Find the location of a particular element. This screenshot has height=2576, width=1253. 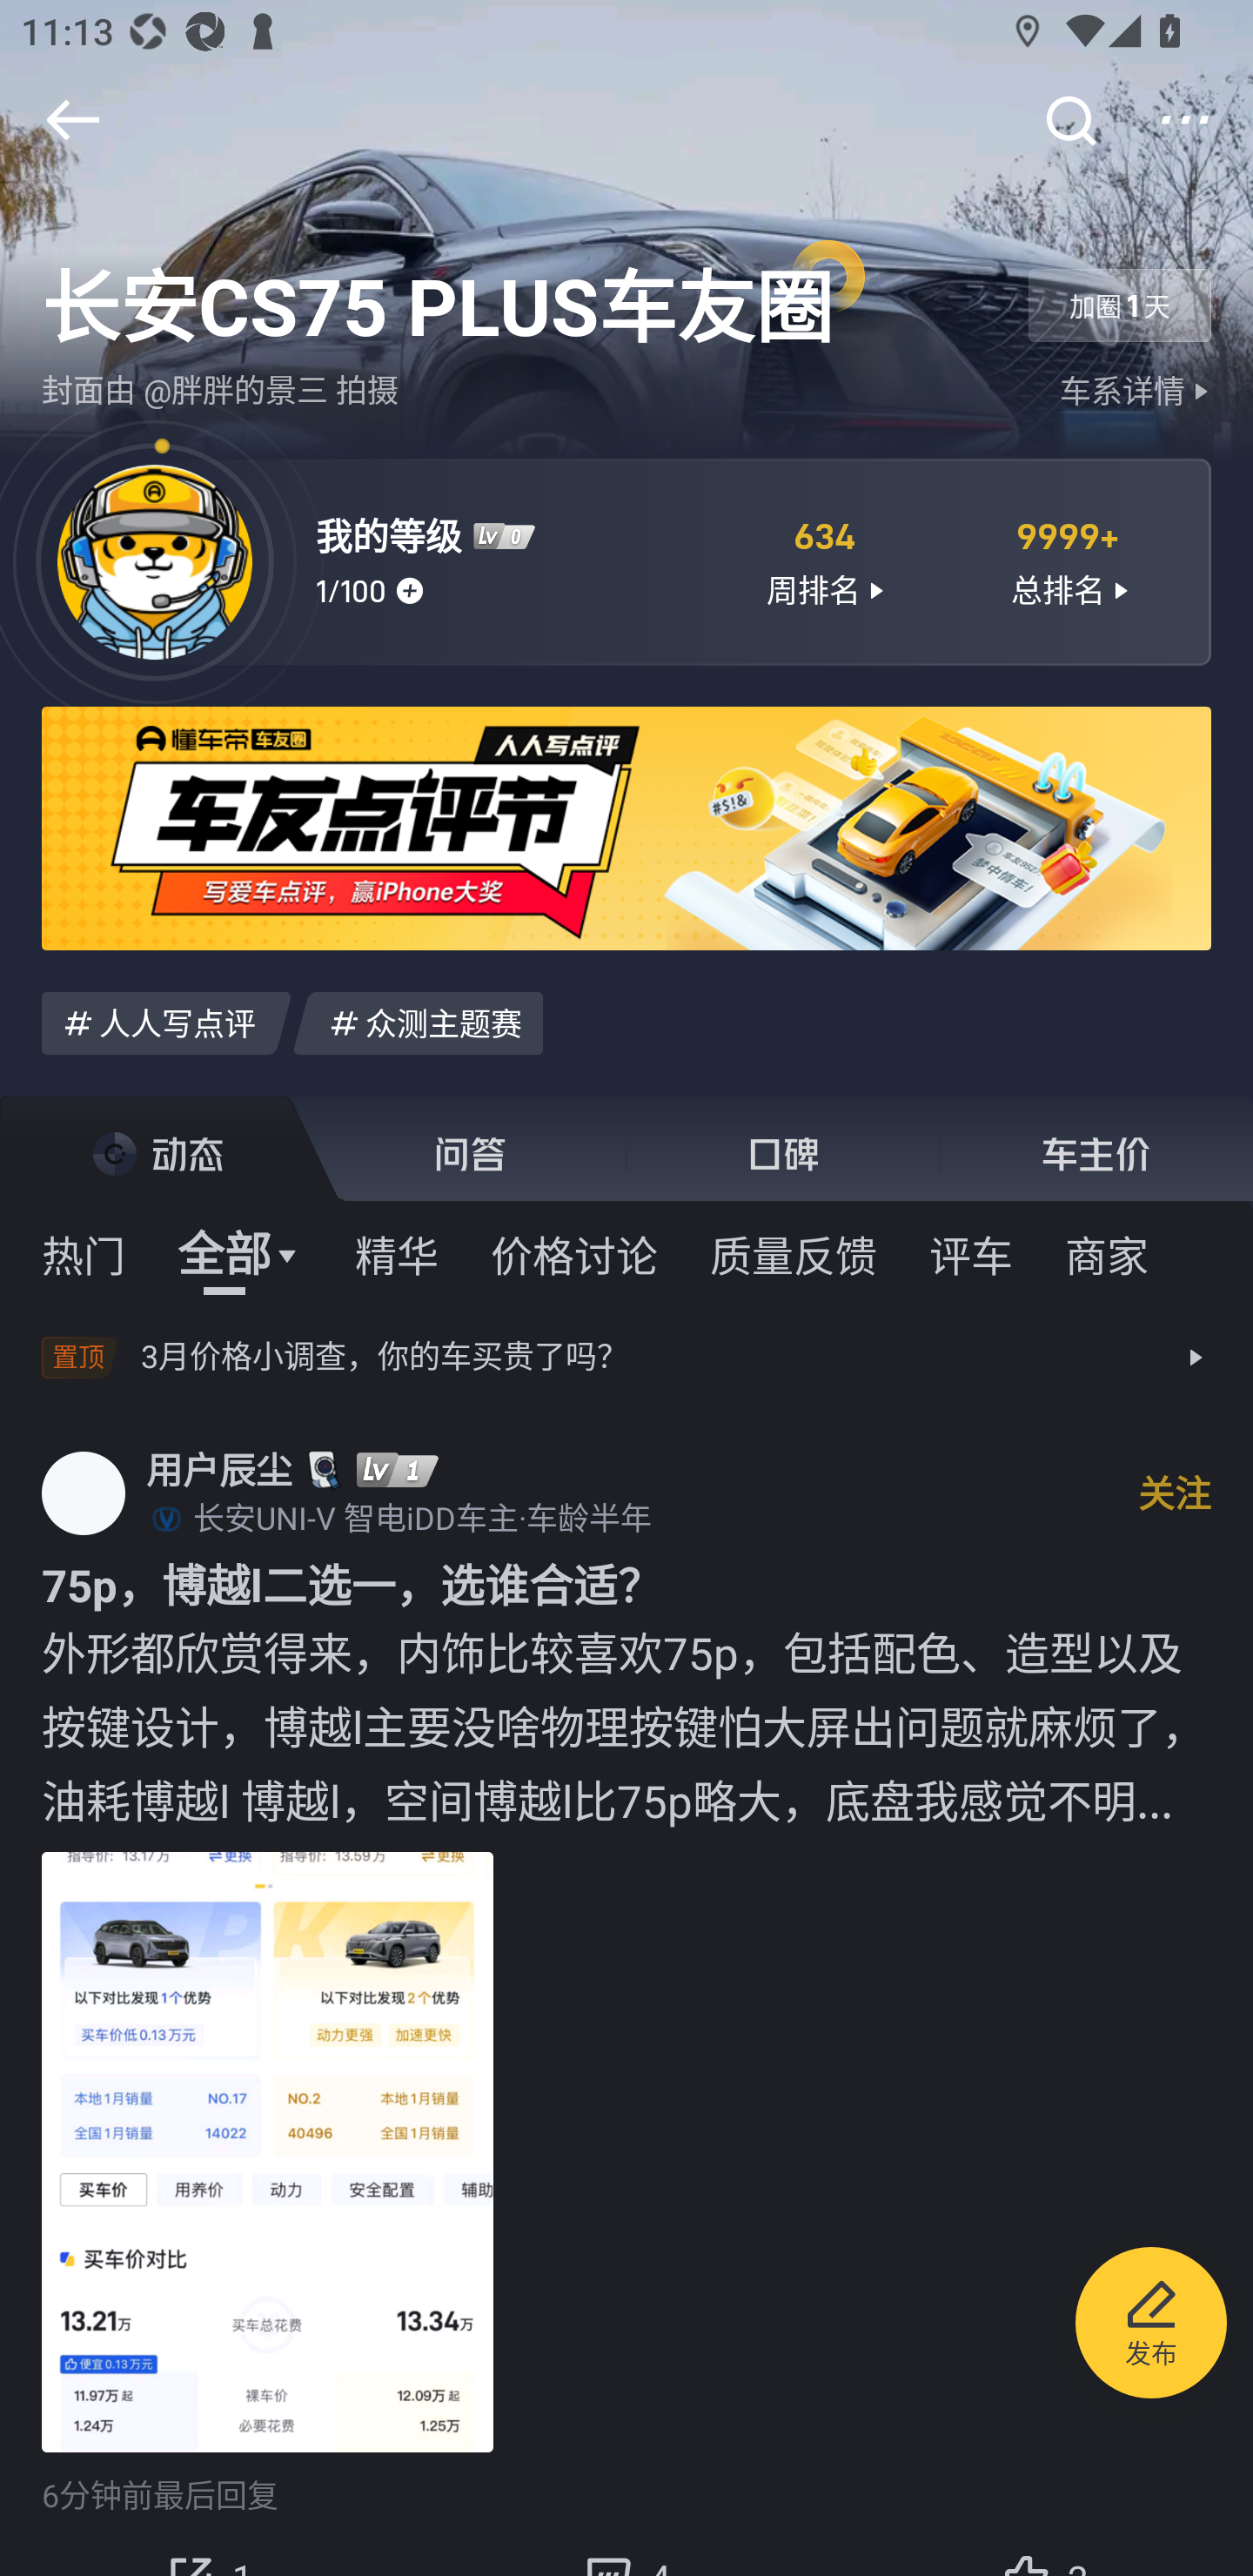

 is located at coordinates (72, 119).